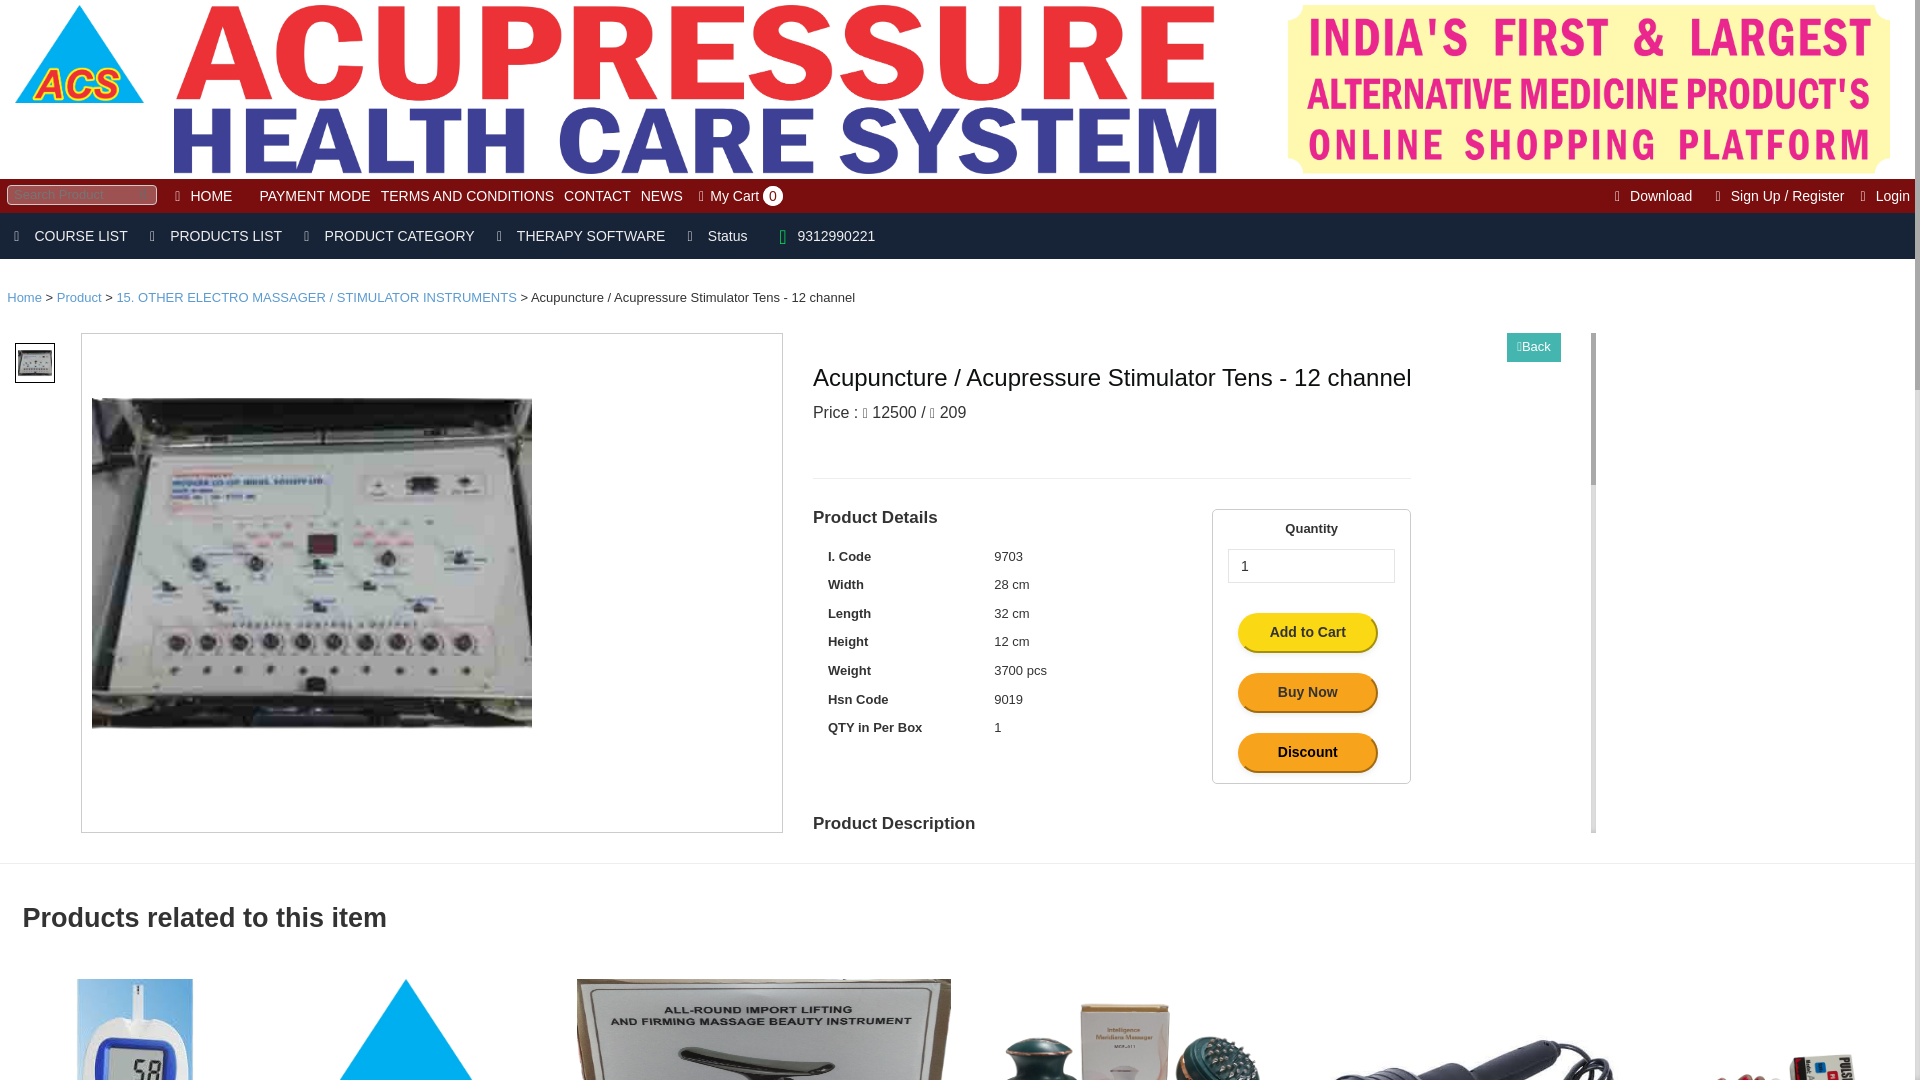  Describe the element at coordinates (314, 196) in the screenshot. I see `PAYMENT MODE` at that location.